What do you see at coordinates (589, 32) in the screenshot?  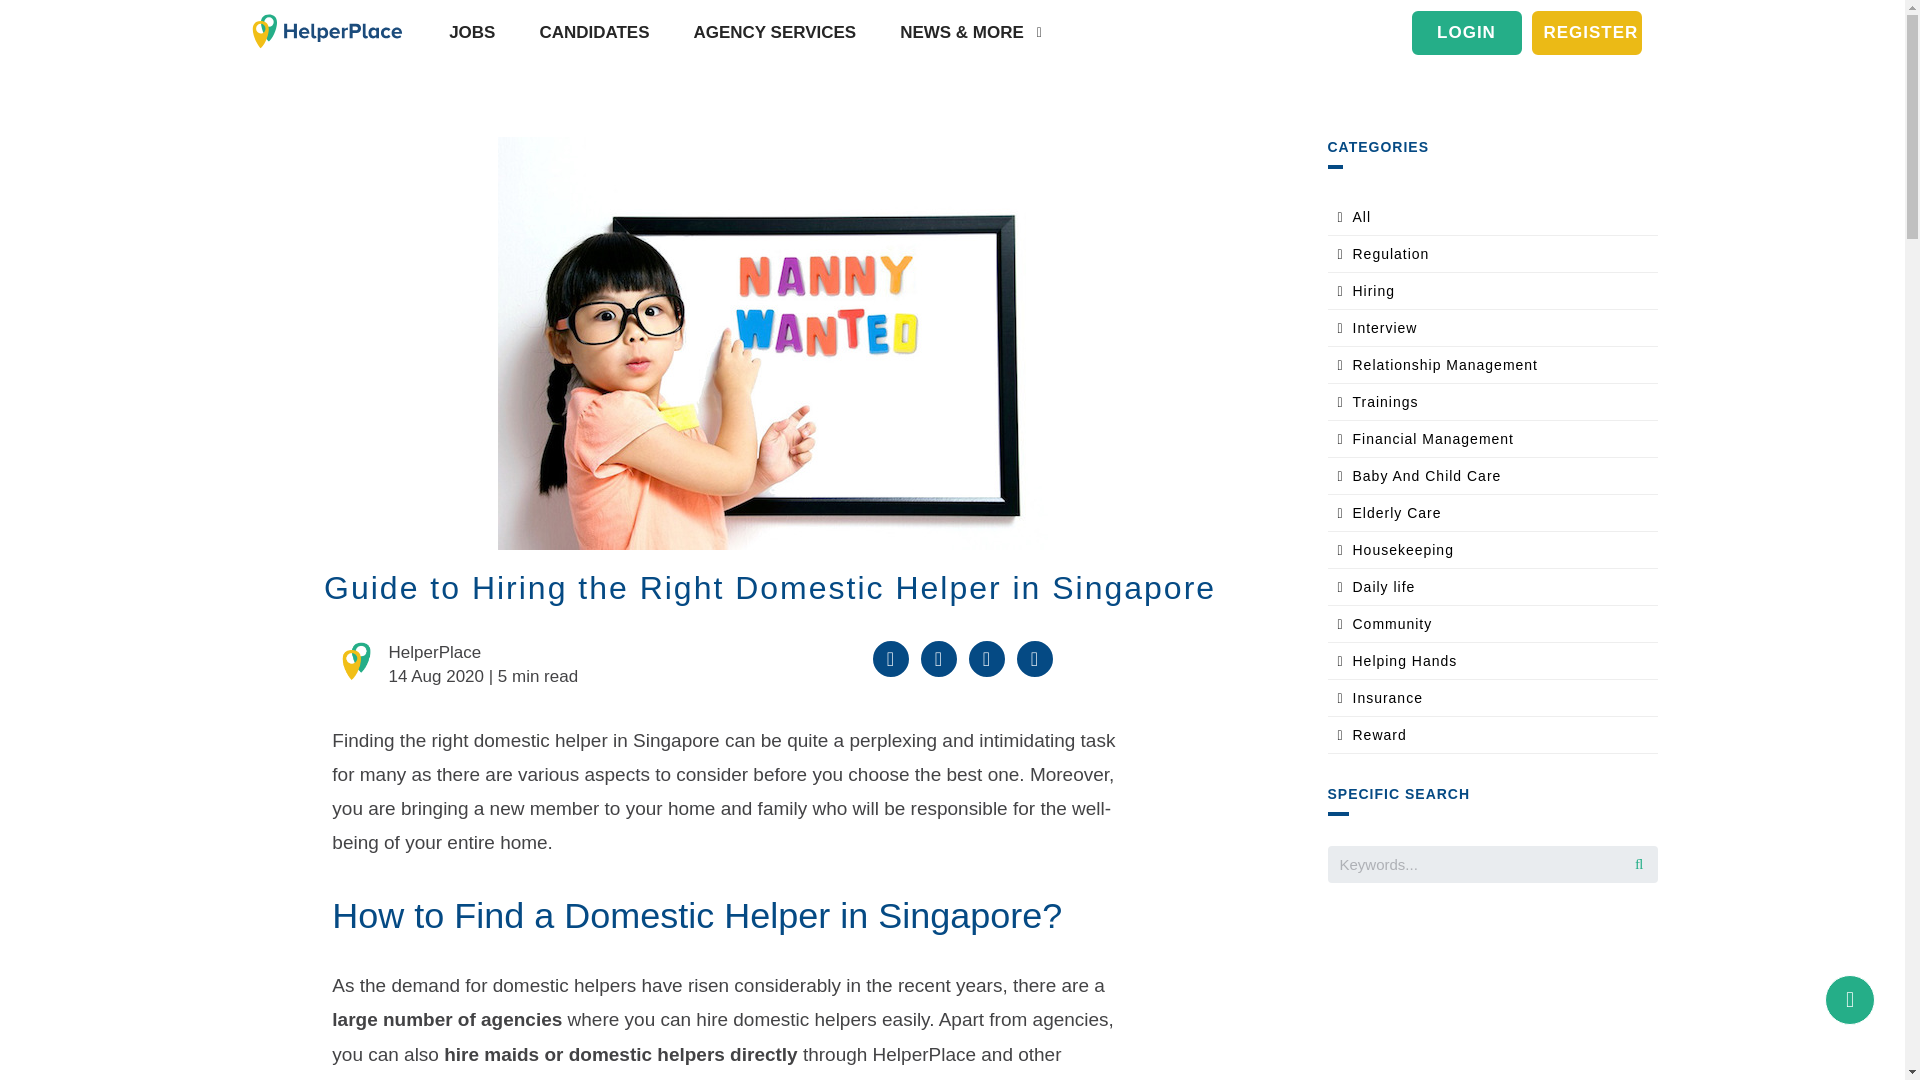 I see `CANDIDATES` at bounding box center [589, 32].